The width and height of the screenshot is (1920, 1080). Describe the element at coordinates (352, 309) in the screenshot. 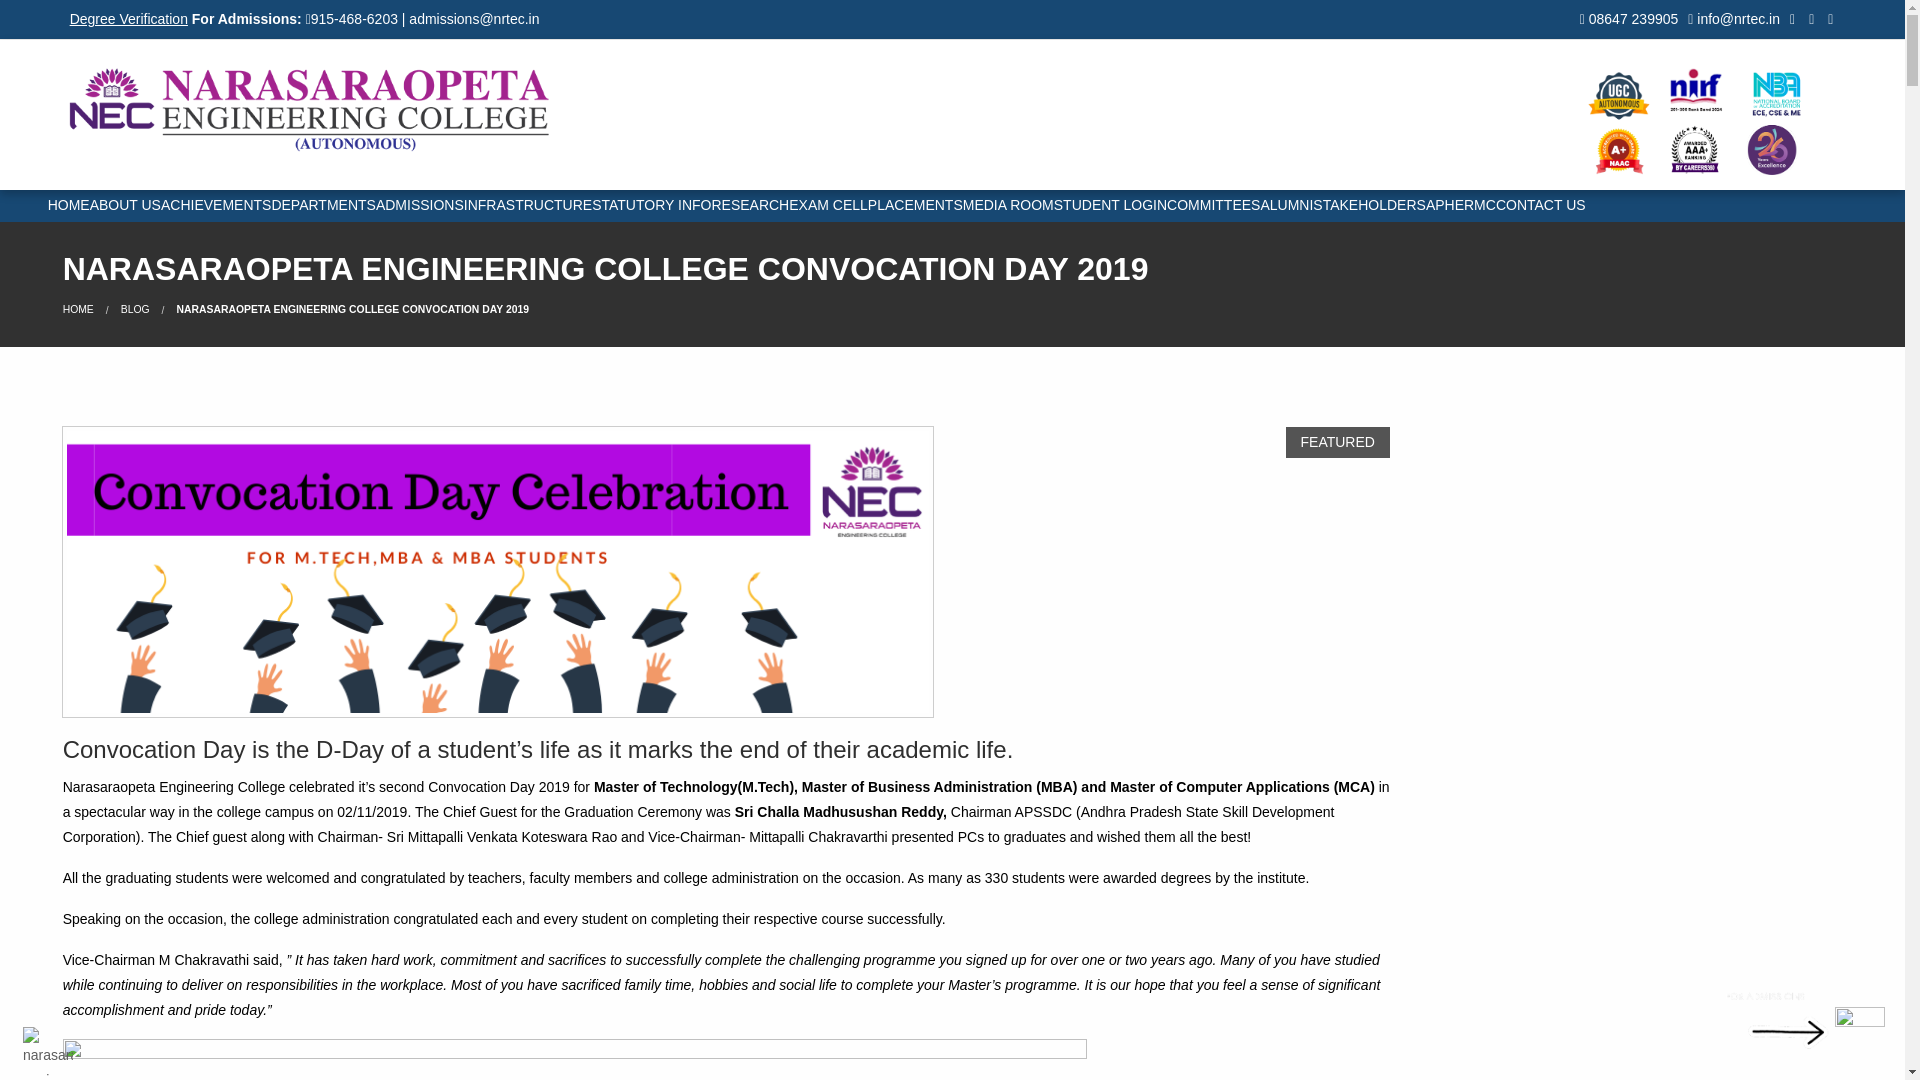

I see `Narasaraopeta Engineering College Convocation Day 2019` at that location.